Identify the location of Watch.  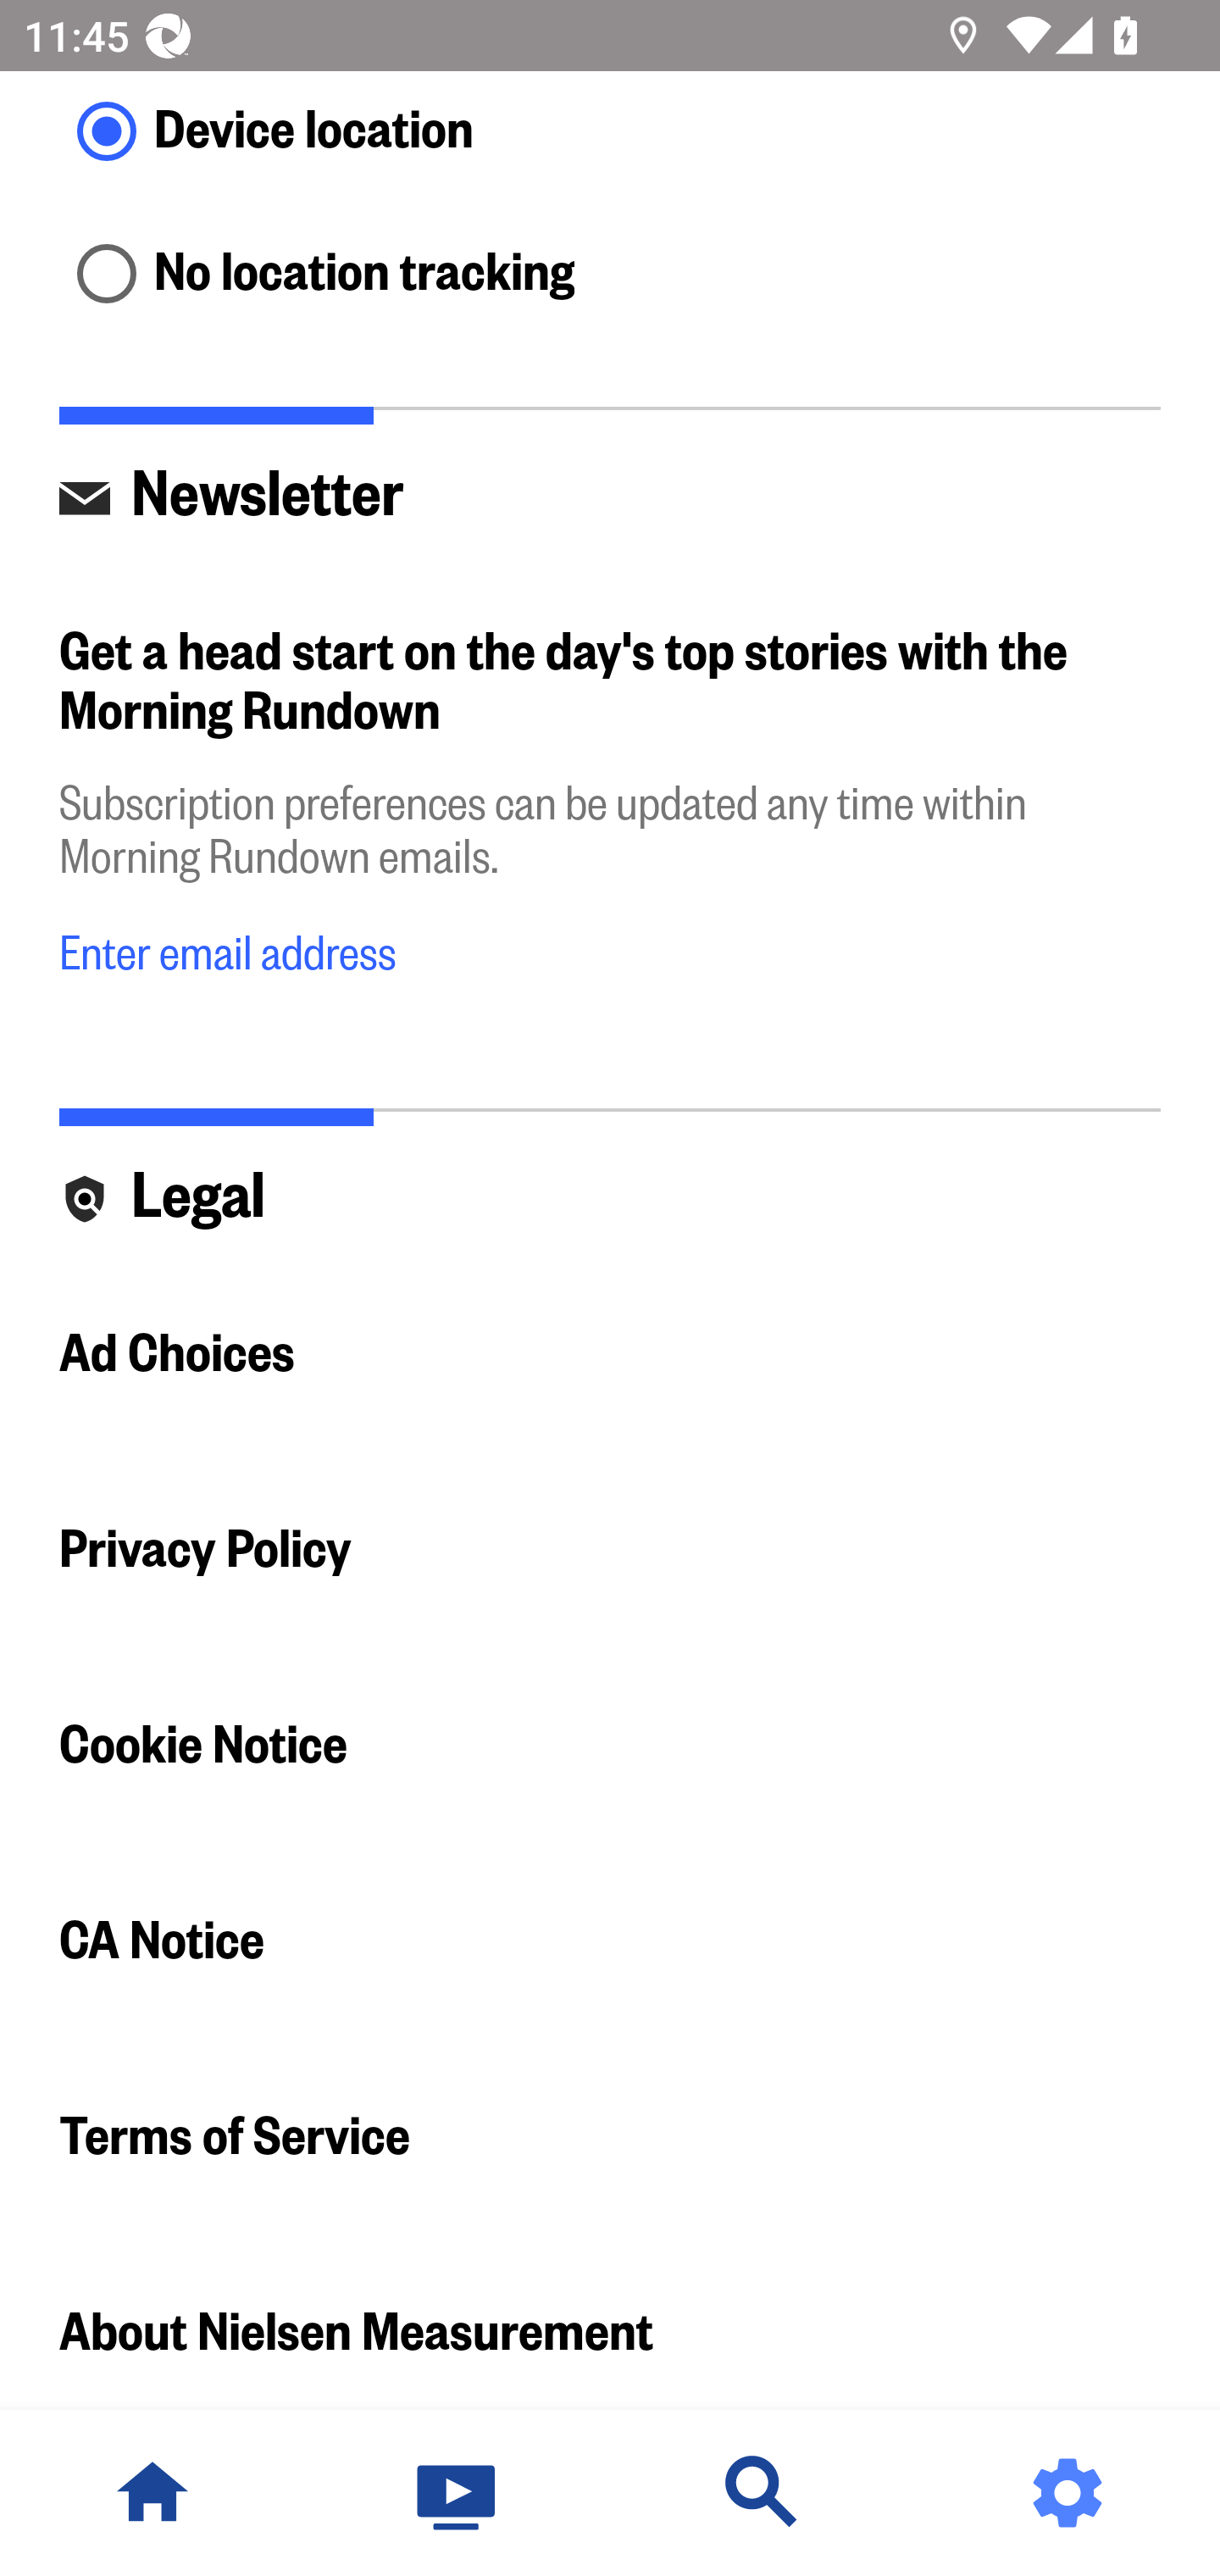
(457, 2493).